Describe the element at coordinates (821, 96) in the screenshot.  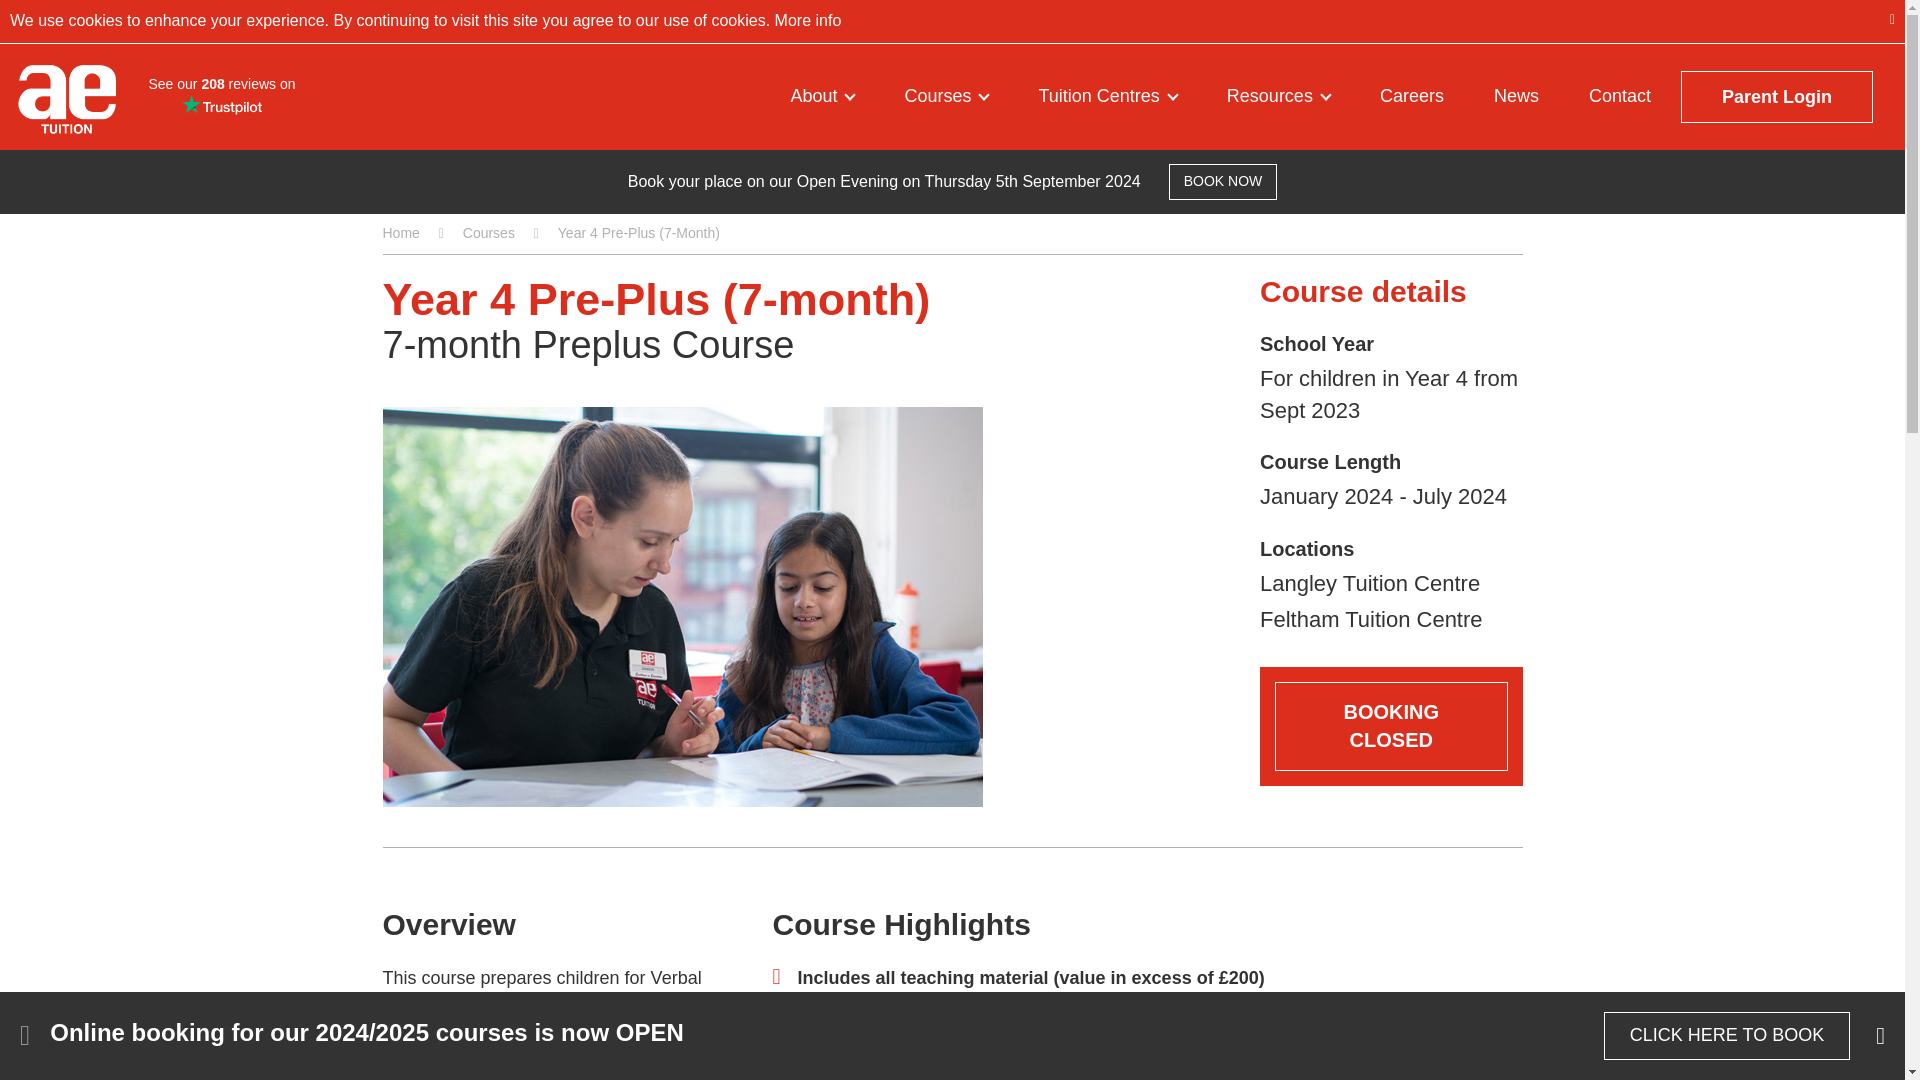
I see `About` at that location.